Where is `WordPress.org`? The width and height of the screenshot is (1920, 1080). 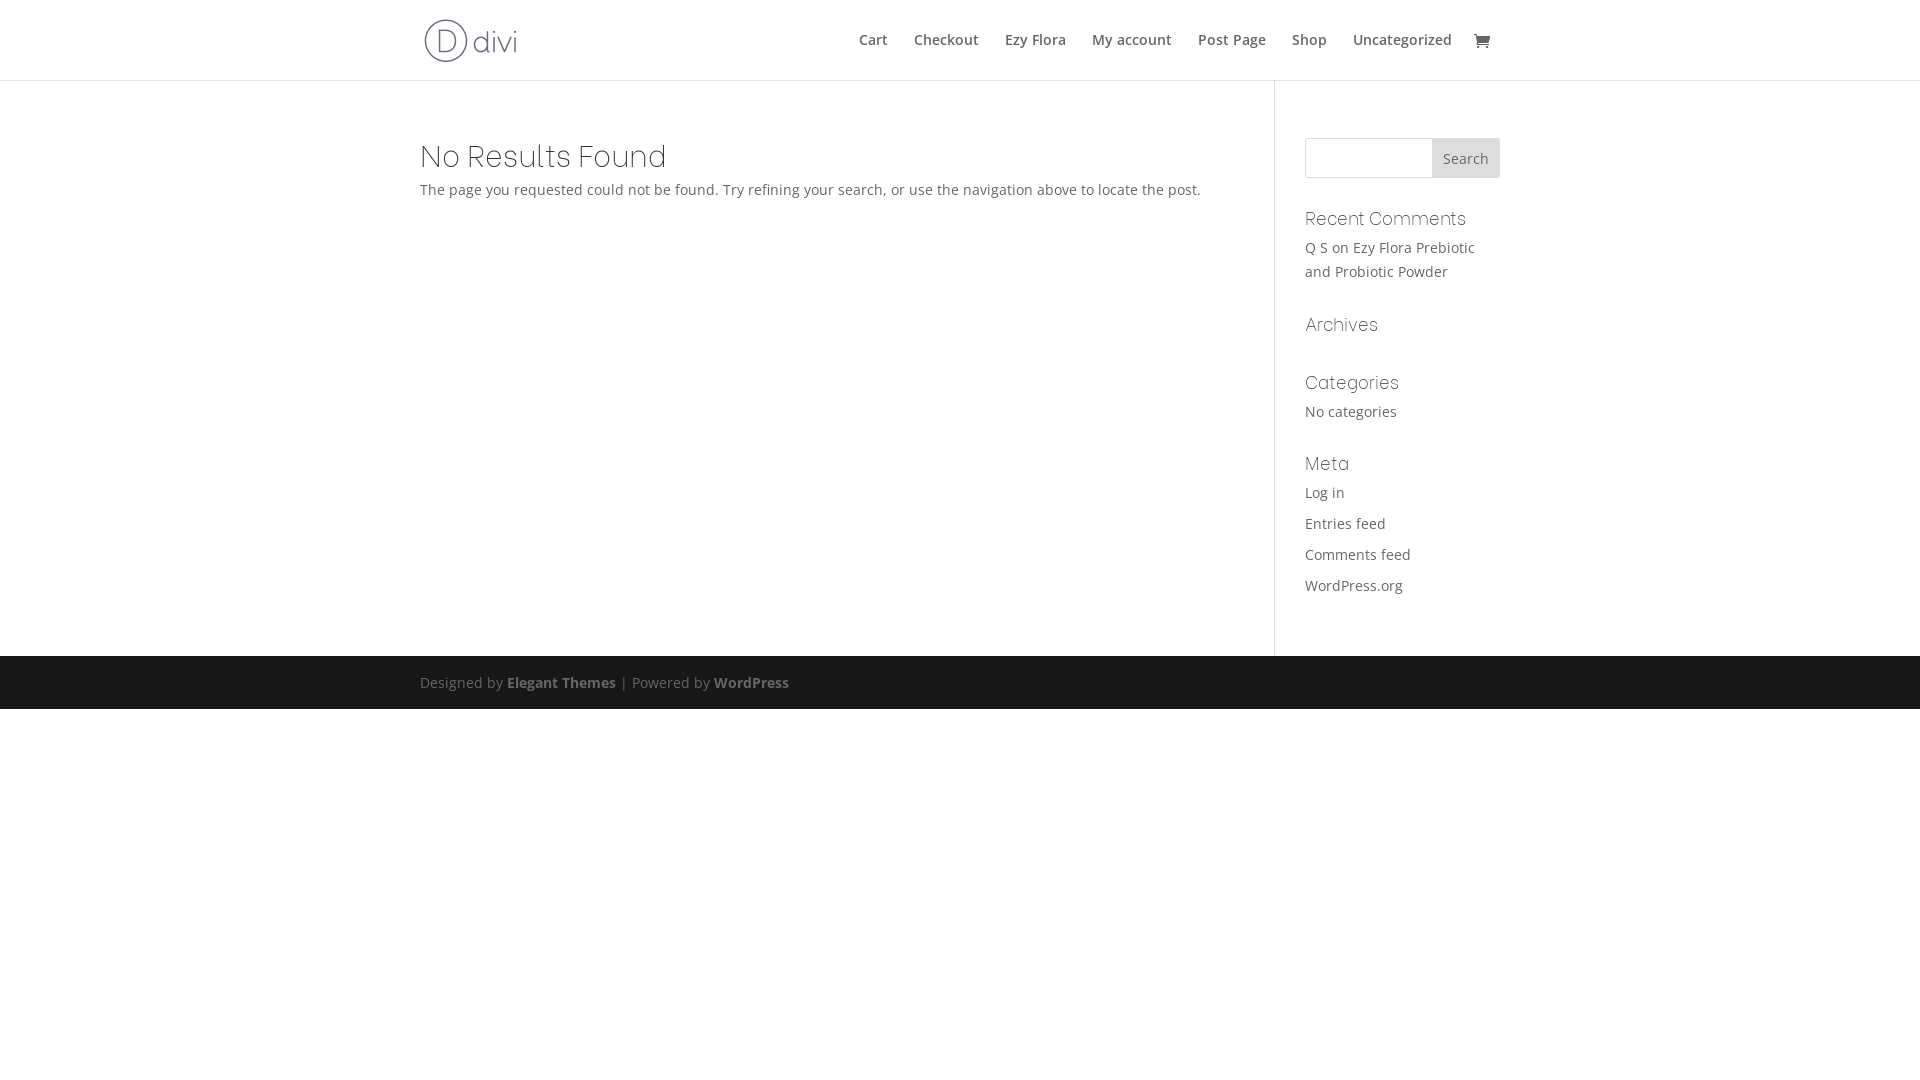 WordPress.org is located at coordinates (1354, 586).